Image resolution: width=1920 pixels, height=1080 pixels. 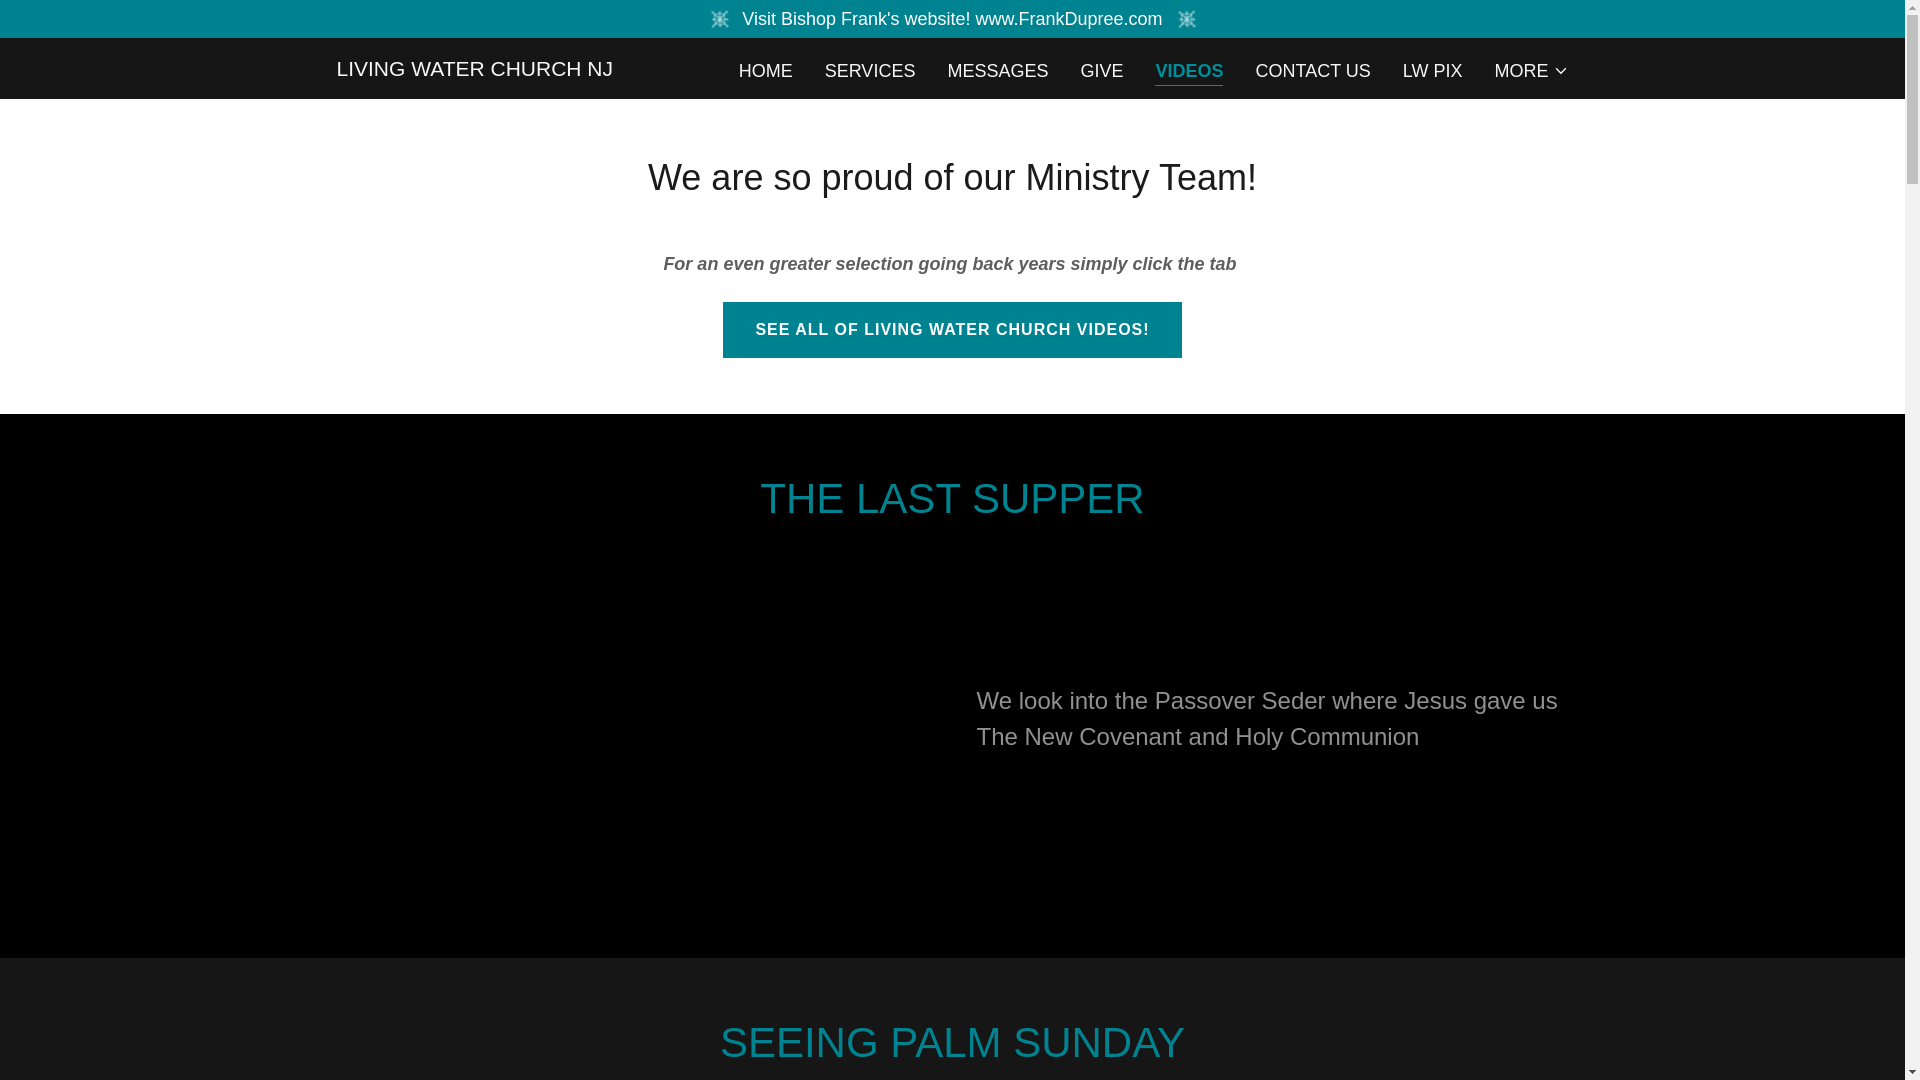 I want to click on GIVE, so click(x=1100, y=70).